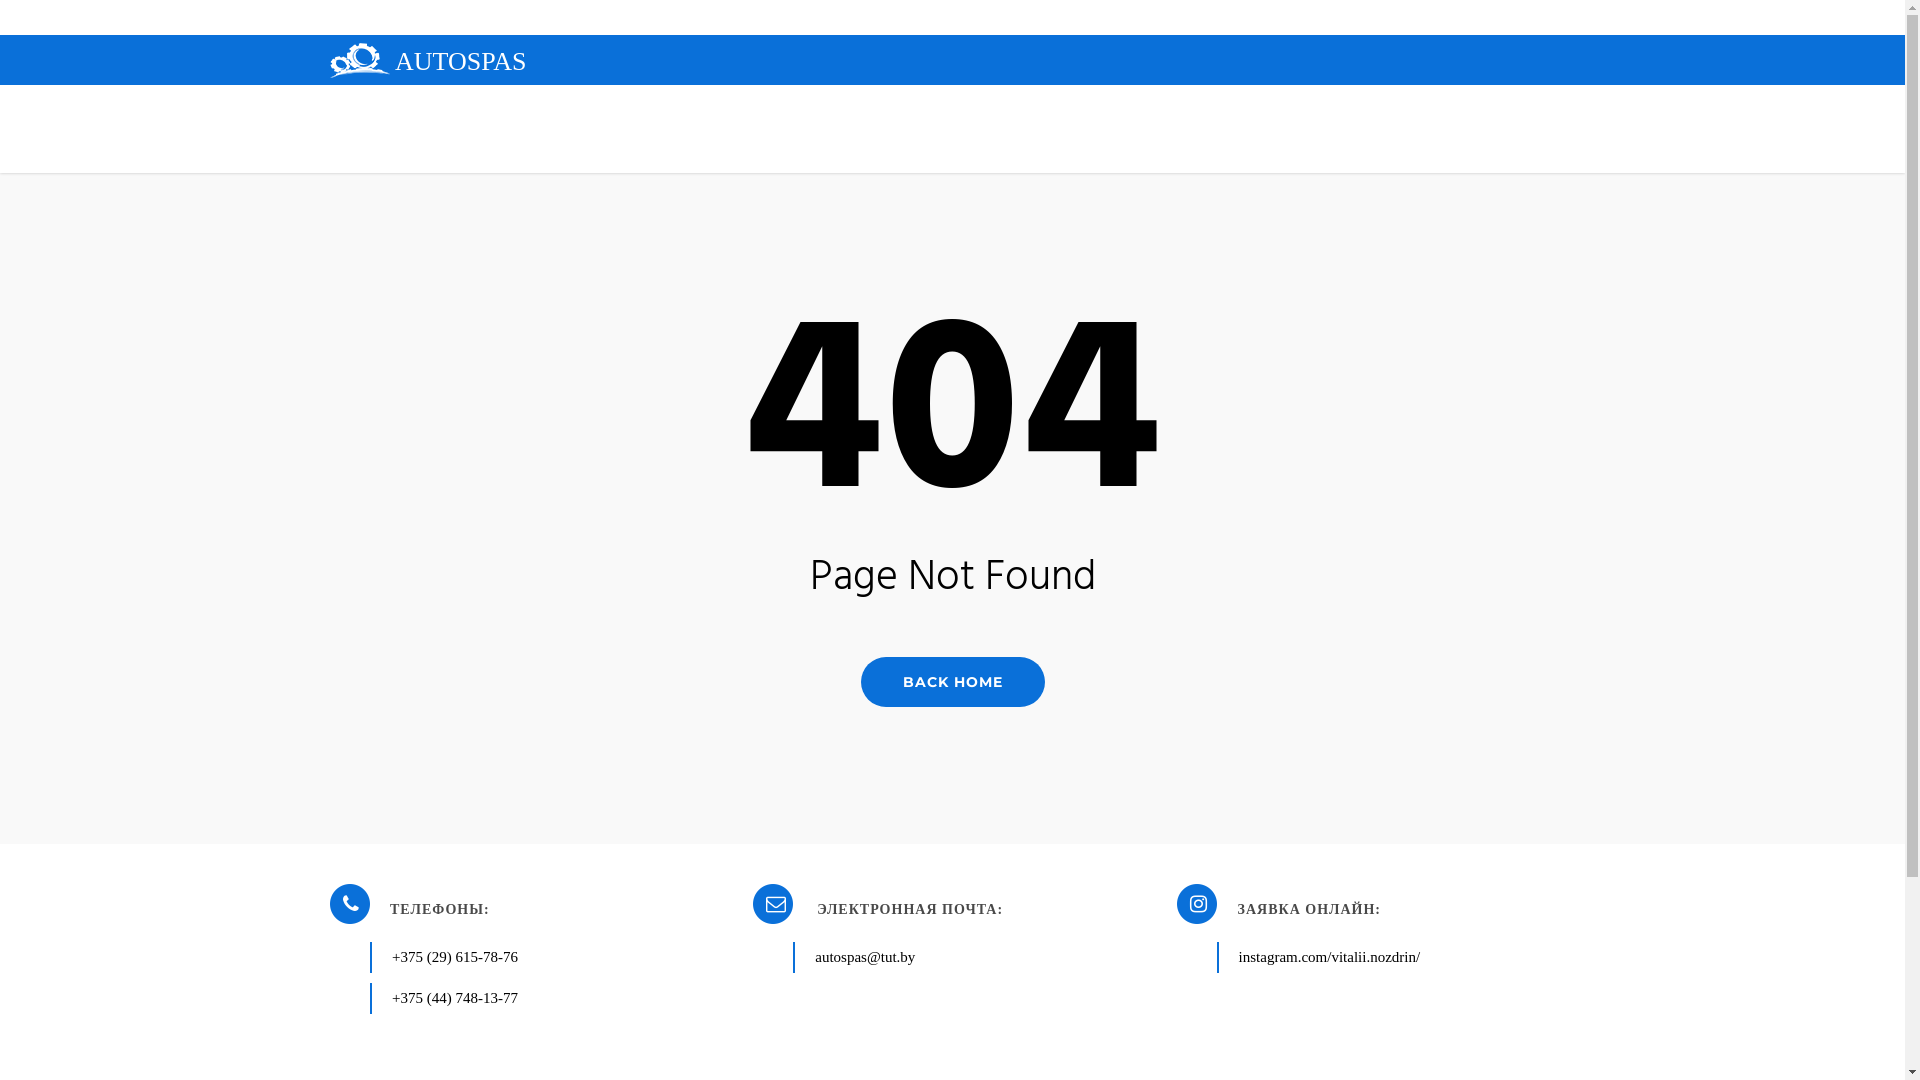 This screenshot has width=1920, height=1080. What do you see at coordinates (865, 957) in the screenshot?
I see `autospas@tut.by` at bounding box center [865, 957].